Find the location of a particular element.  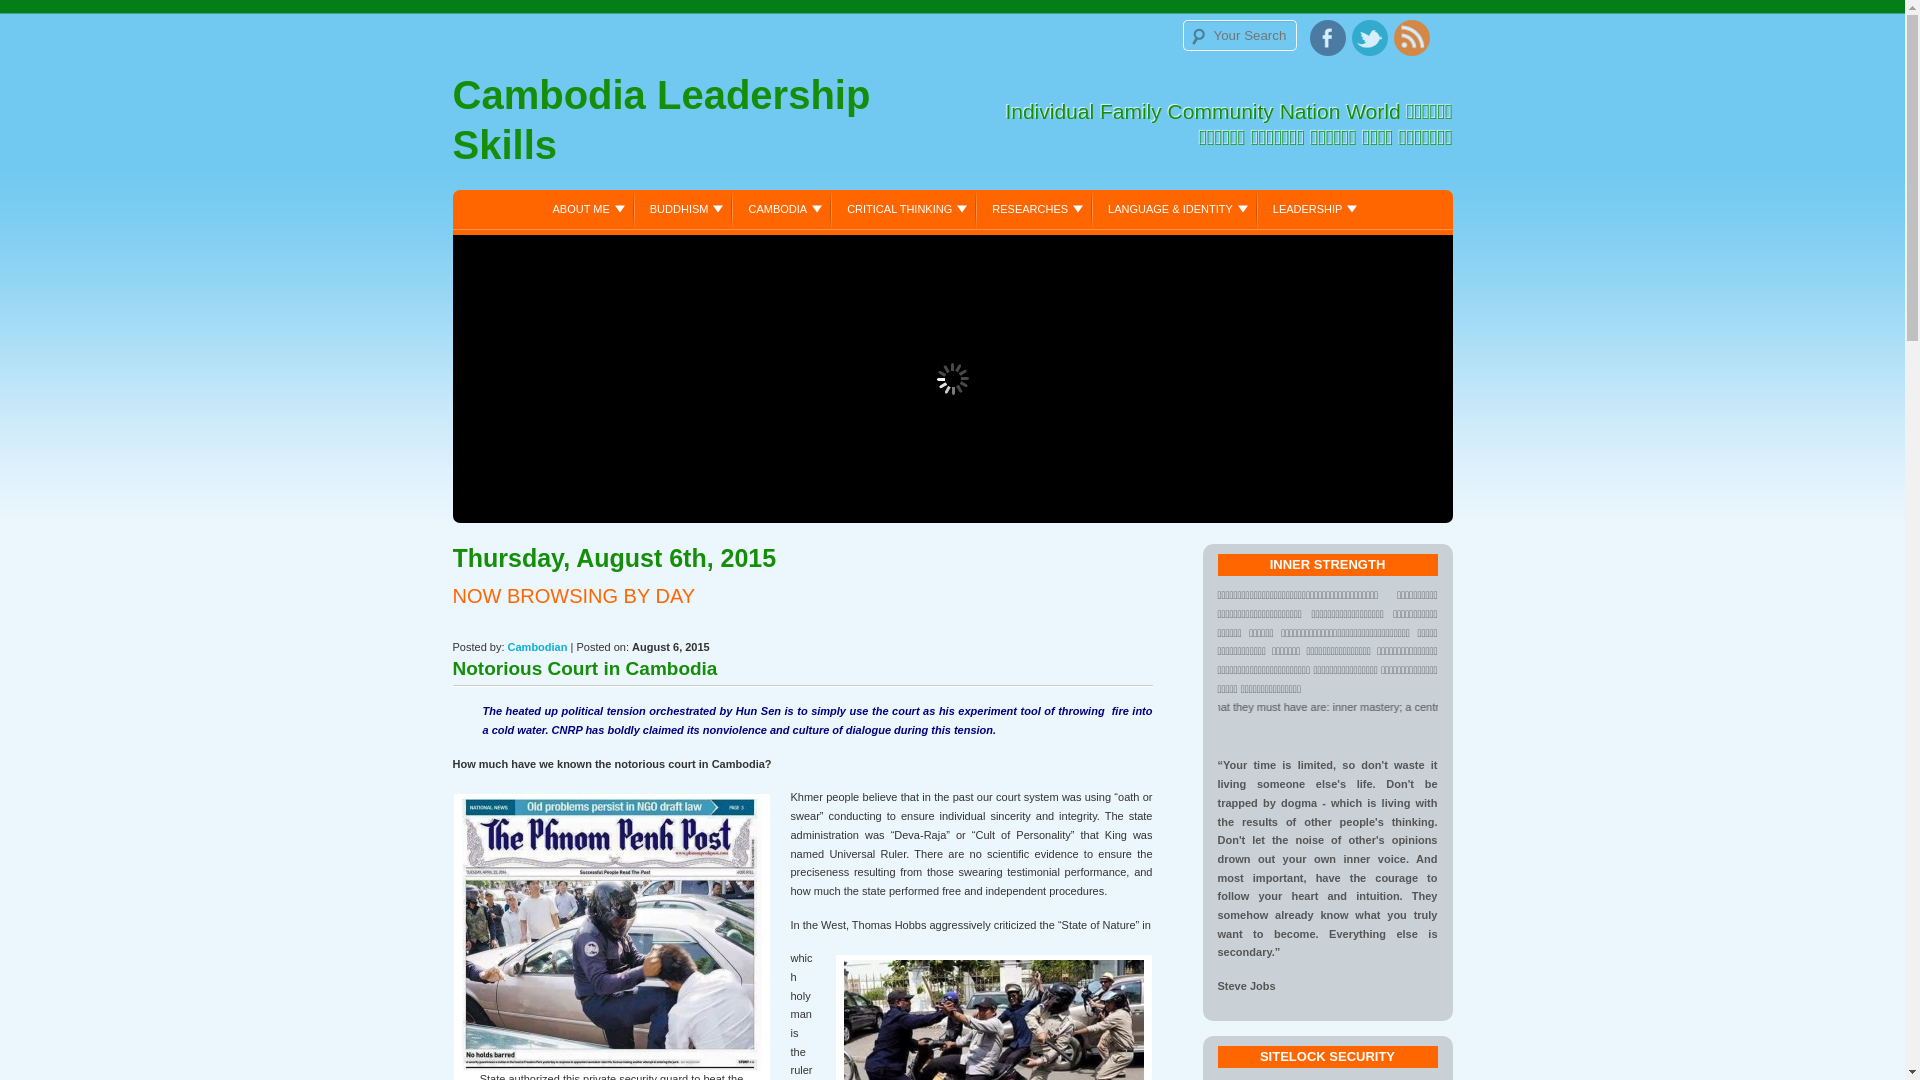

CRITICAL THINKING is located at coordinates (904, 209).